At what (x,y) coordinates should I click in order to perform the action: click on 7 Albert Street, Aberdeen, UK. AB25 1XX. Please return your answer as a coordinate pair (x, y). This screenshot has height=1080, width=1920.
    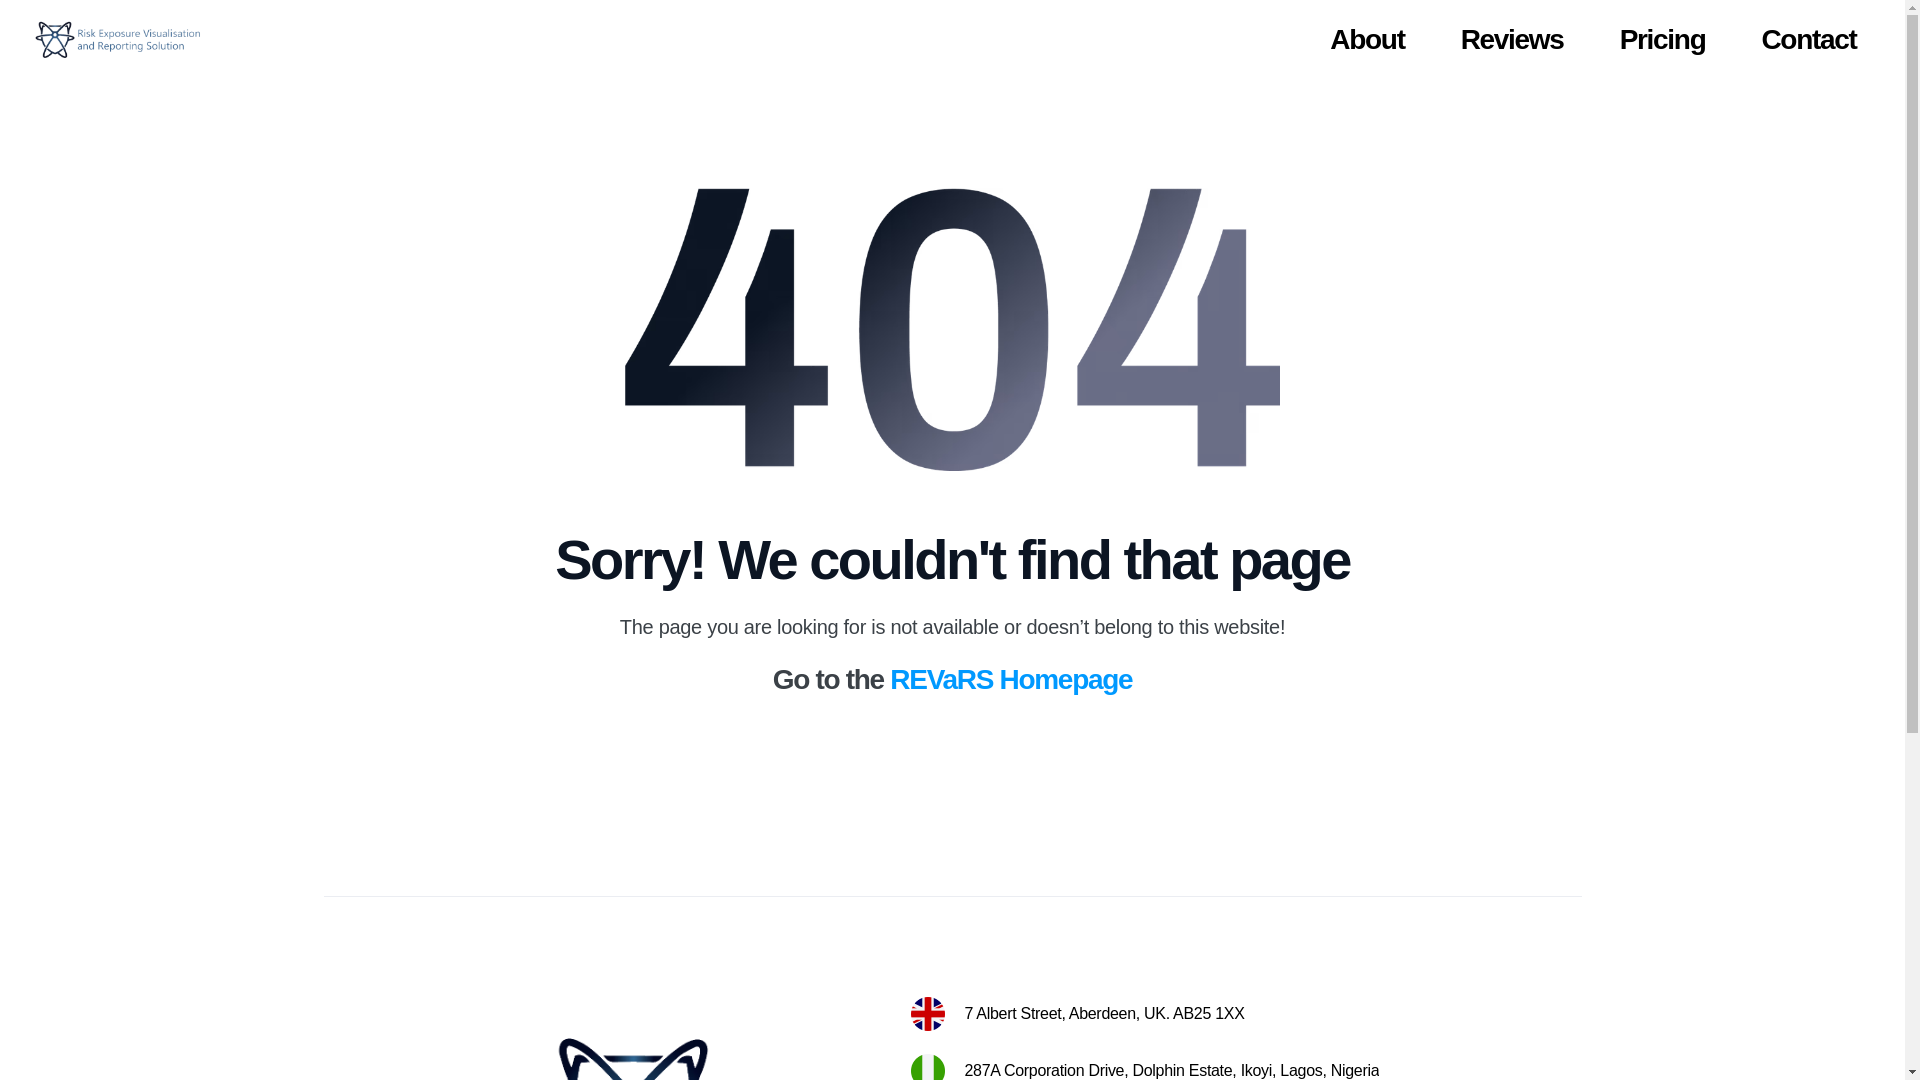
    Looking at the image, I should click on (1104, 1013).